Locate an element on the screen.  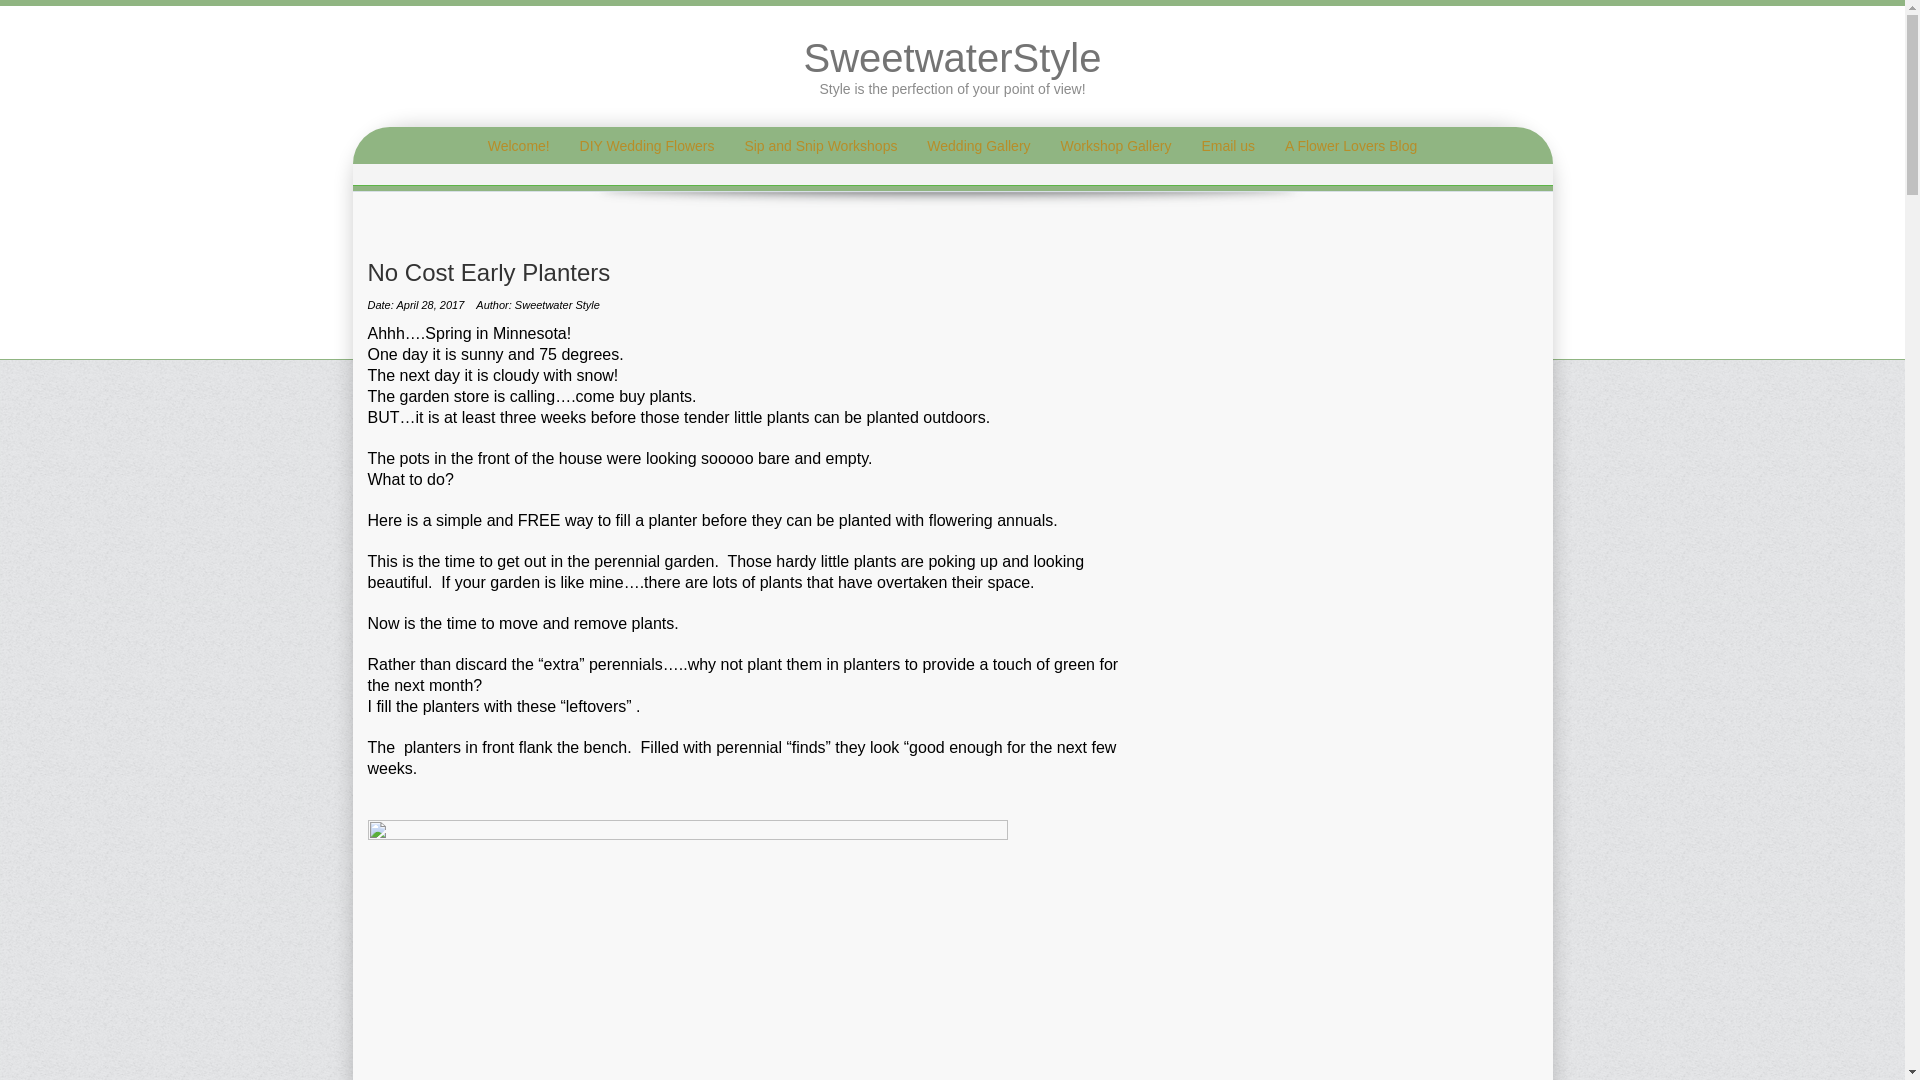
Sip and Snip Workshops is located at coordinates (820, 146).